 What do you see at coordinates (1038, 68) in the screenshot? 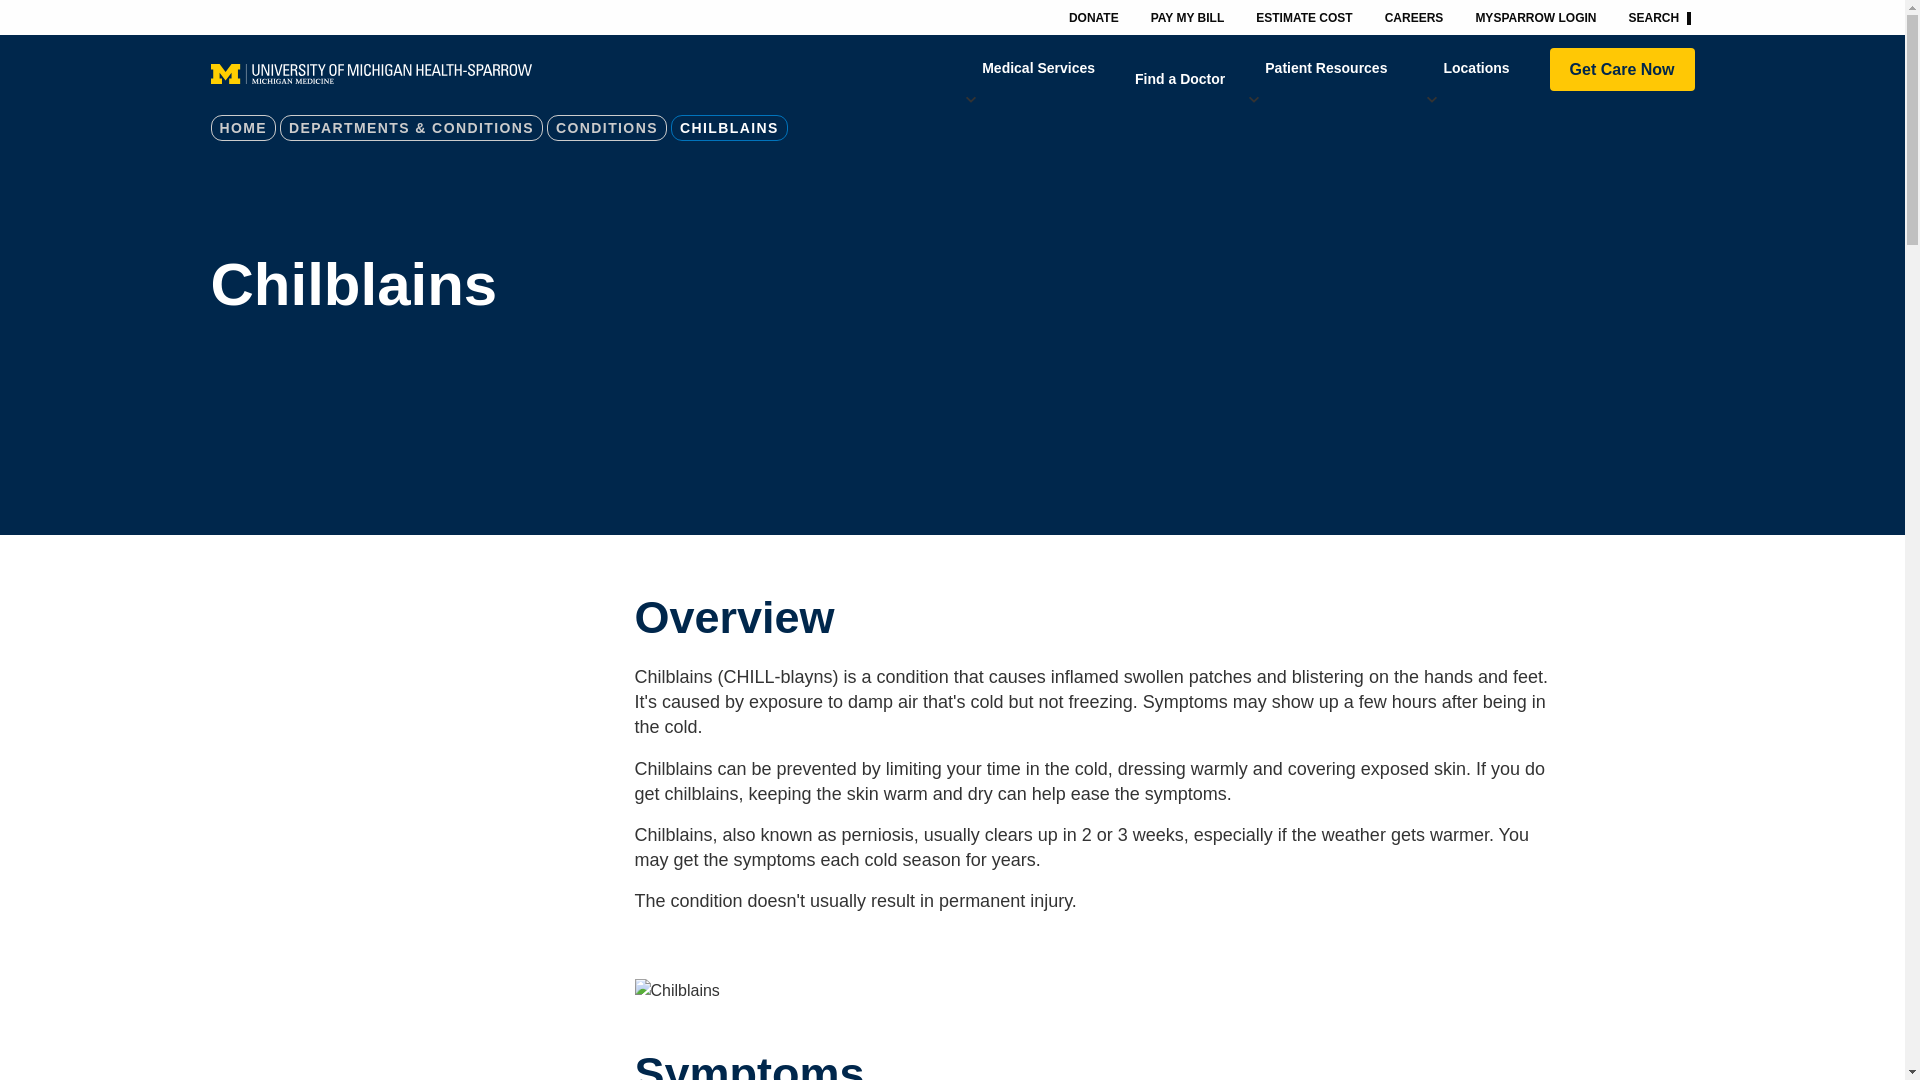
I see `Medical Services` at bounding box center [1038, 68].